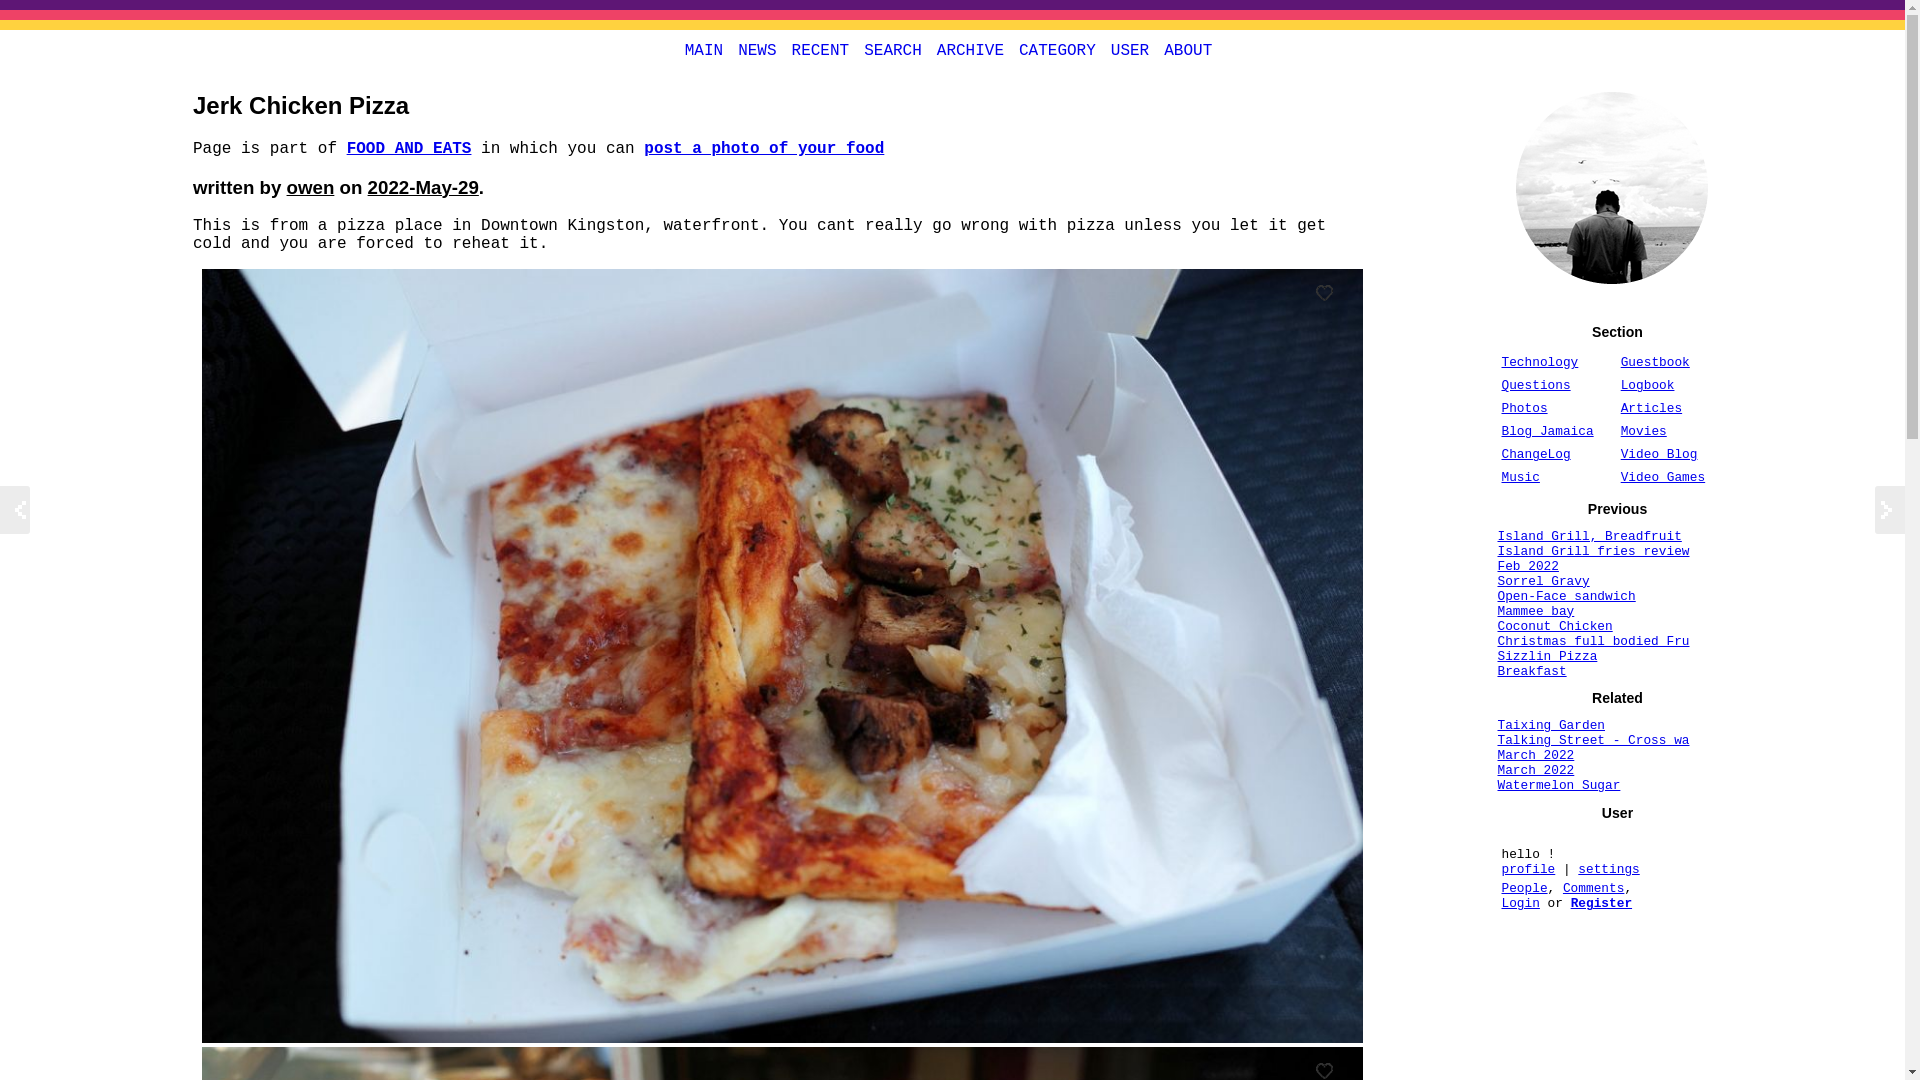  What do you see at coordinates (1662, 476) in the screenshot?
I see `Video Games` at bounding box center [1662, 476].